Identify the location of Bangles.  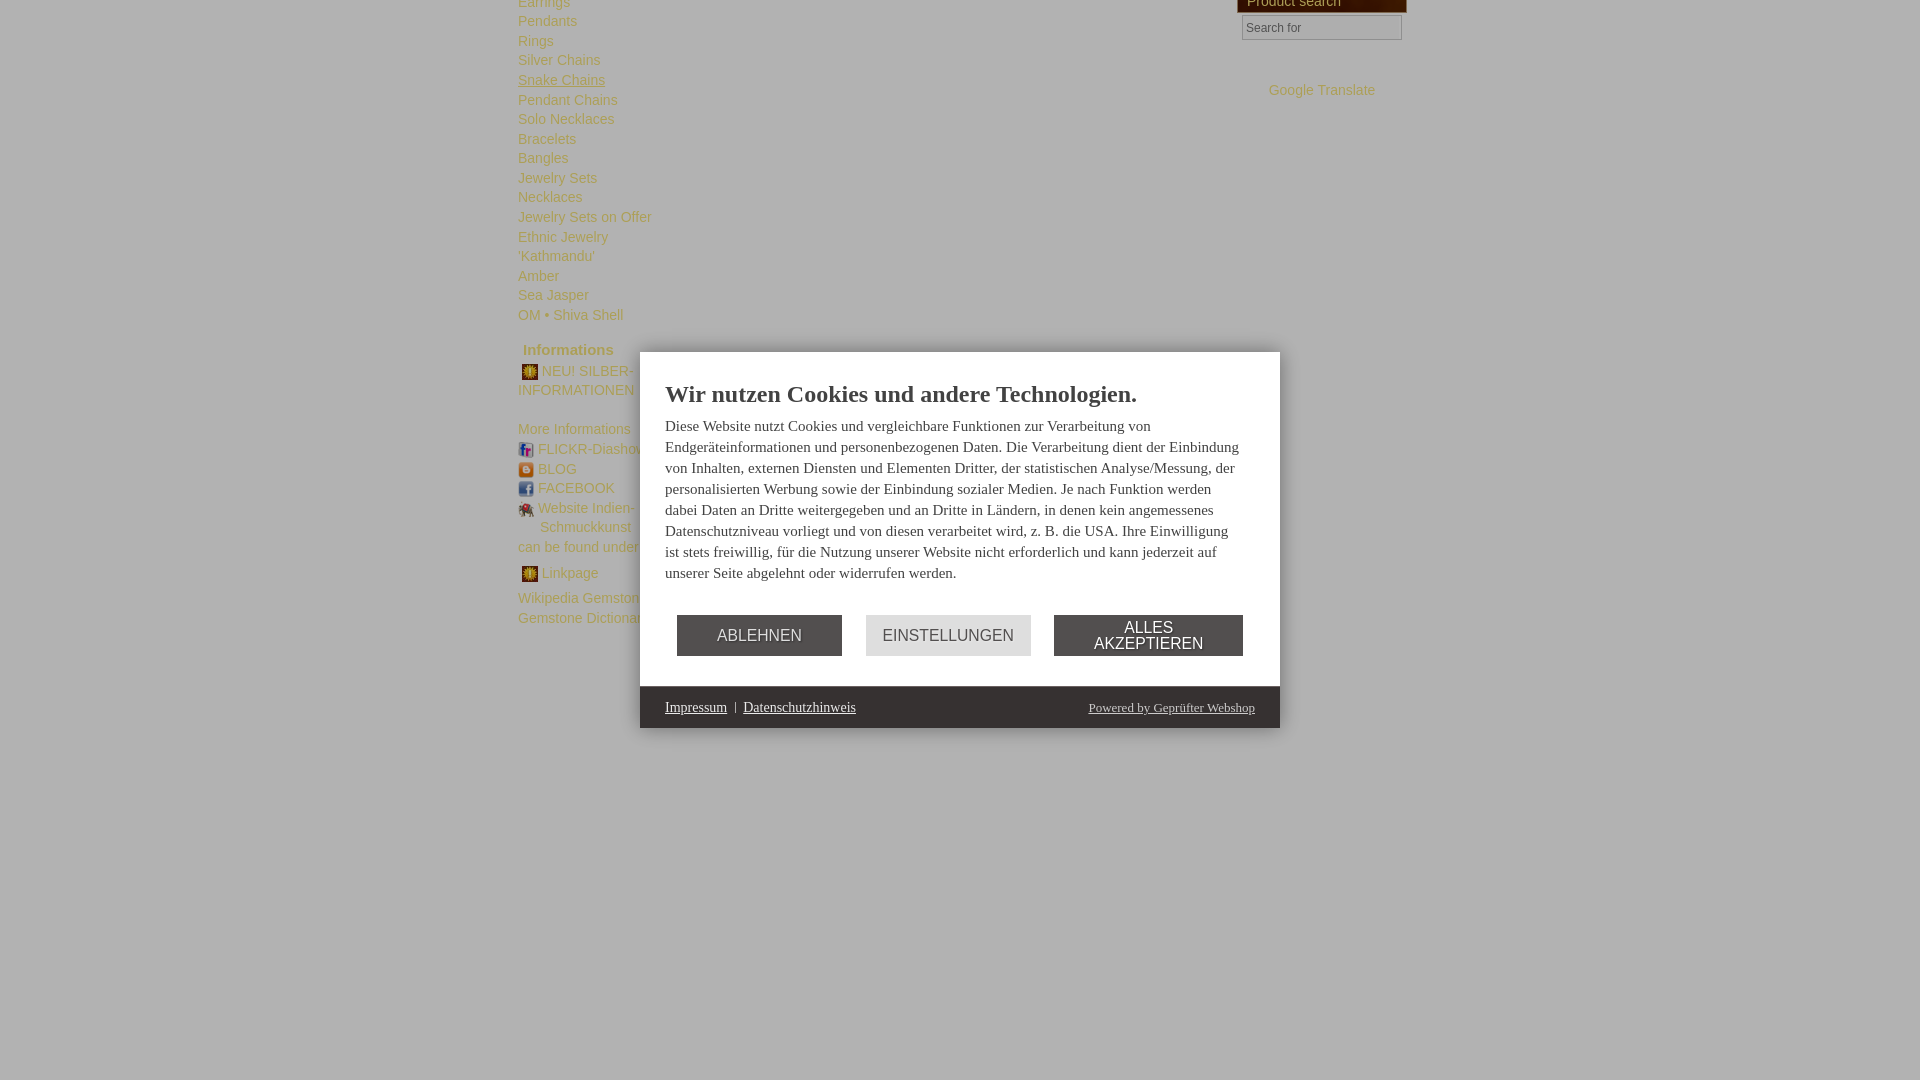
(543, 158).